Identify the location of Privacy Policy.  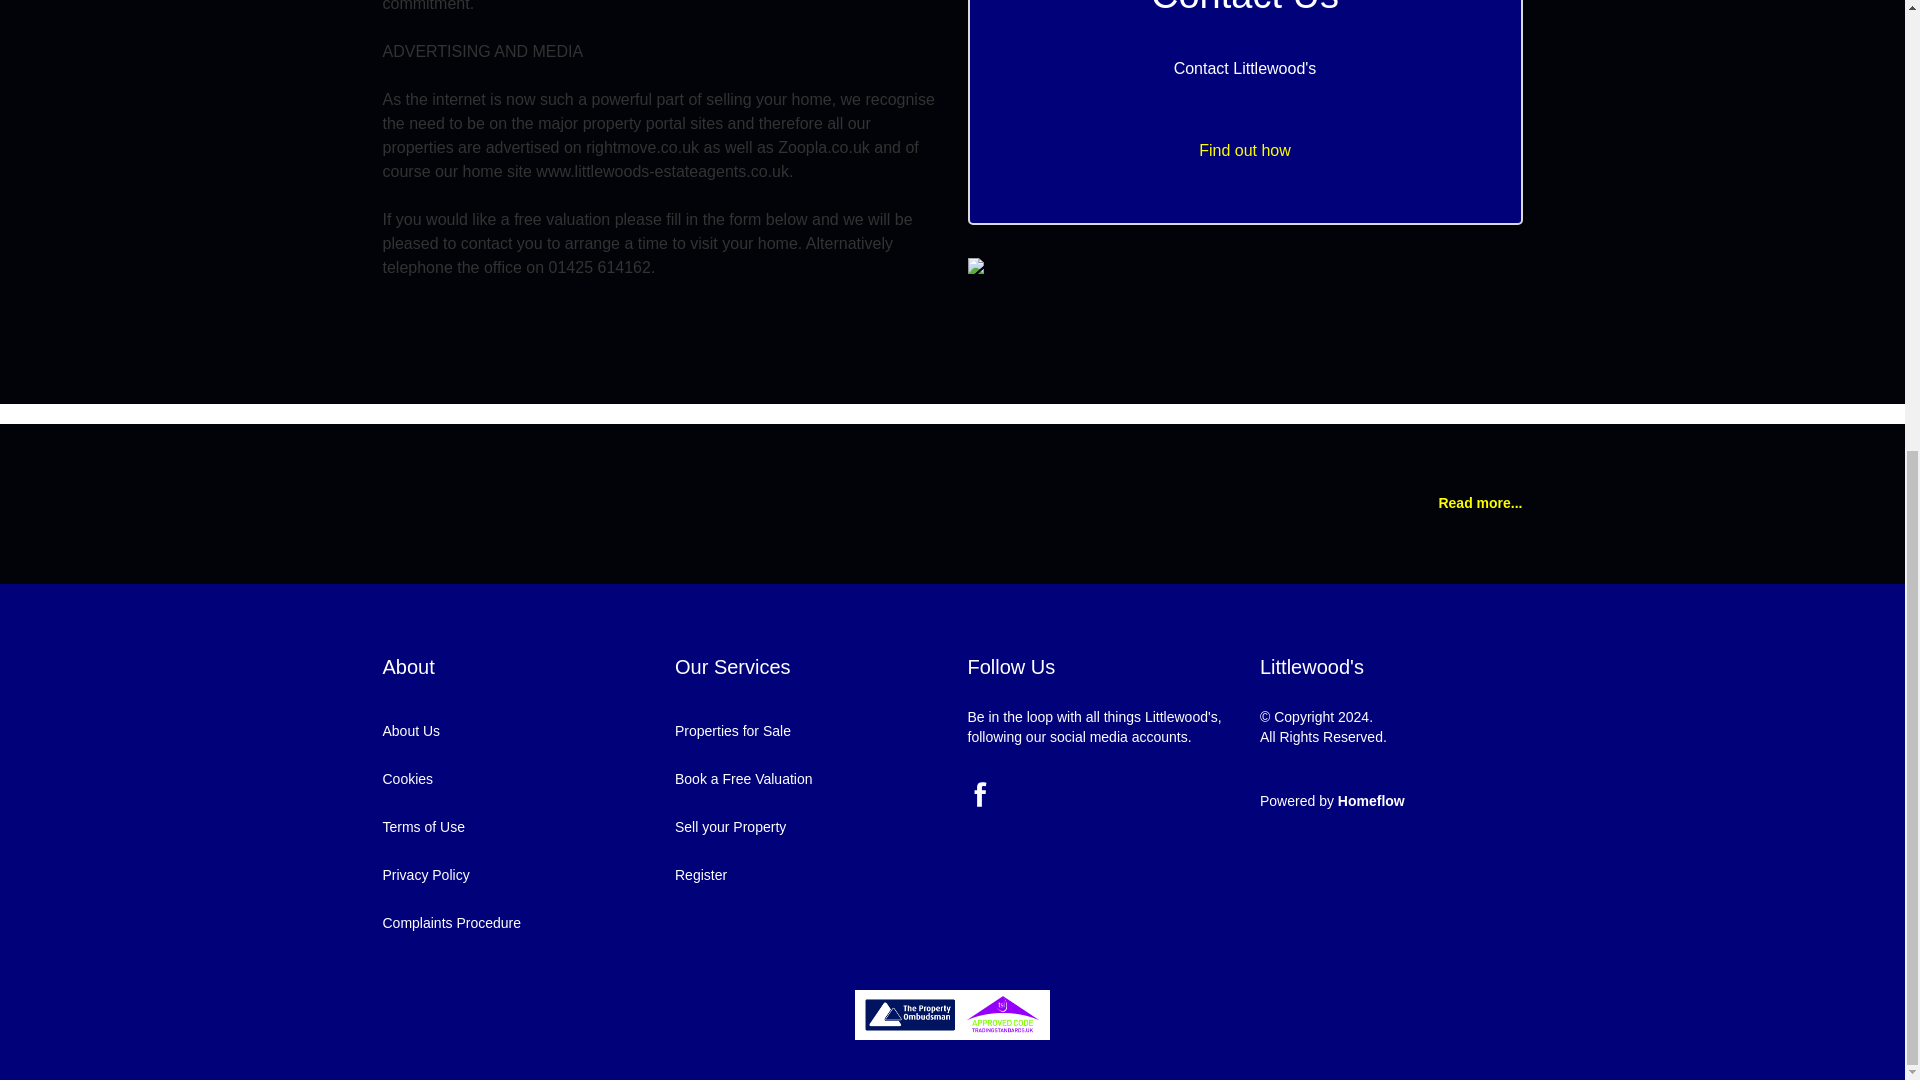
(425, 875).